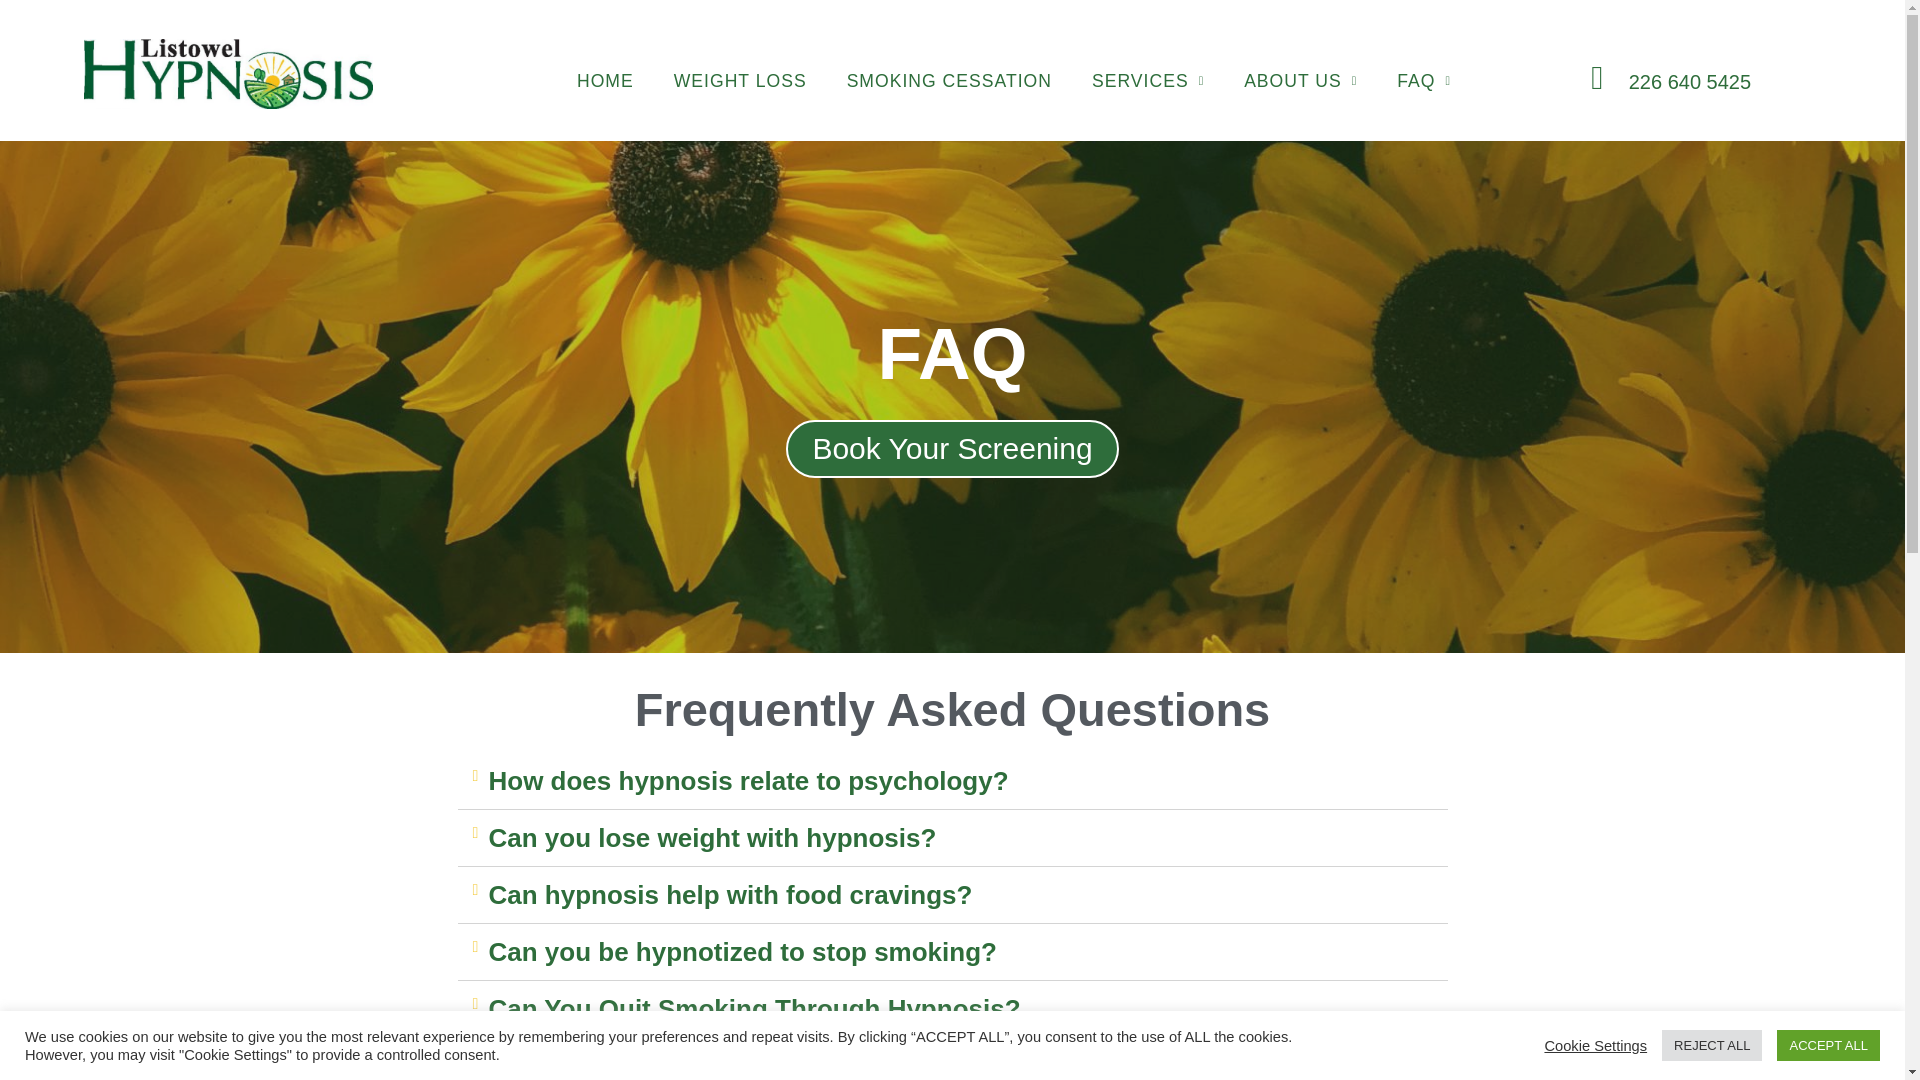  I want to click on WEIGHT LOSS, so click(740, 80).